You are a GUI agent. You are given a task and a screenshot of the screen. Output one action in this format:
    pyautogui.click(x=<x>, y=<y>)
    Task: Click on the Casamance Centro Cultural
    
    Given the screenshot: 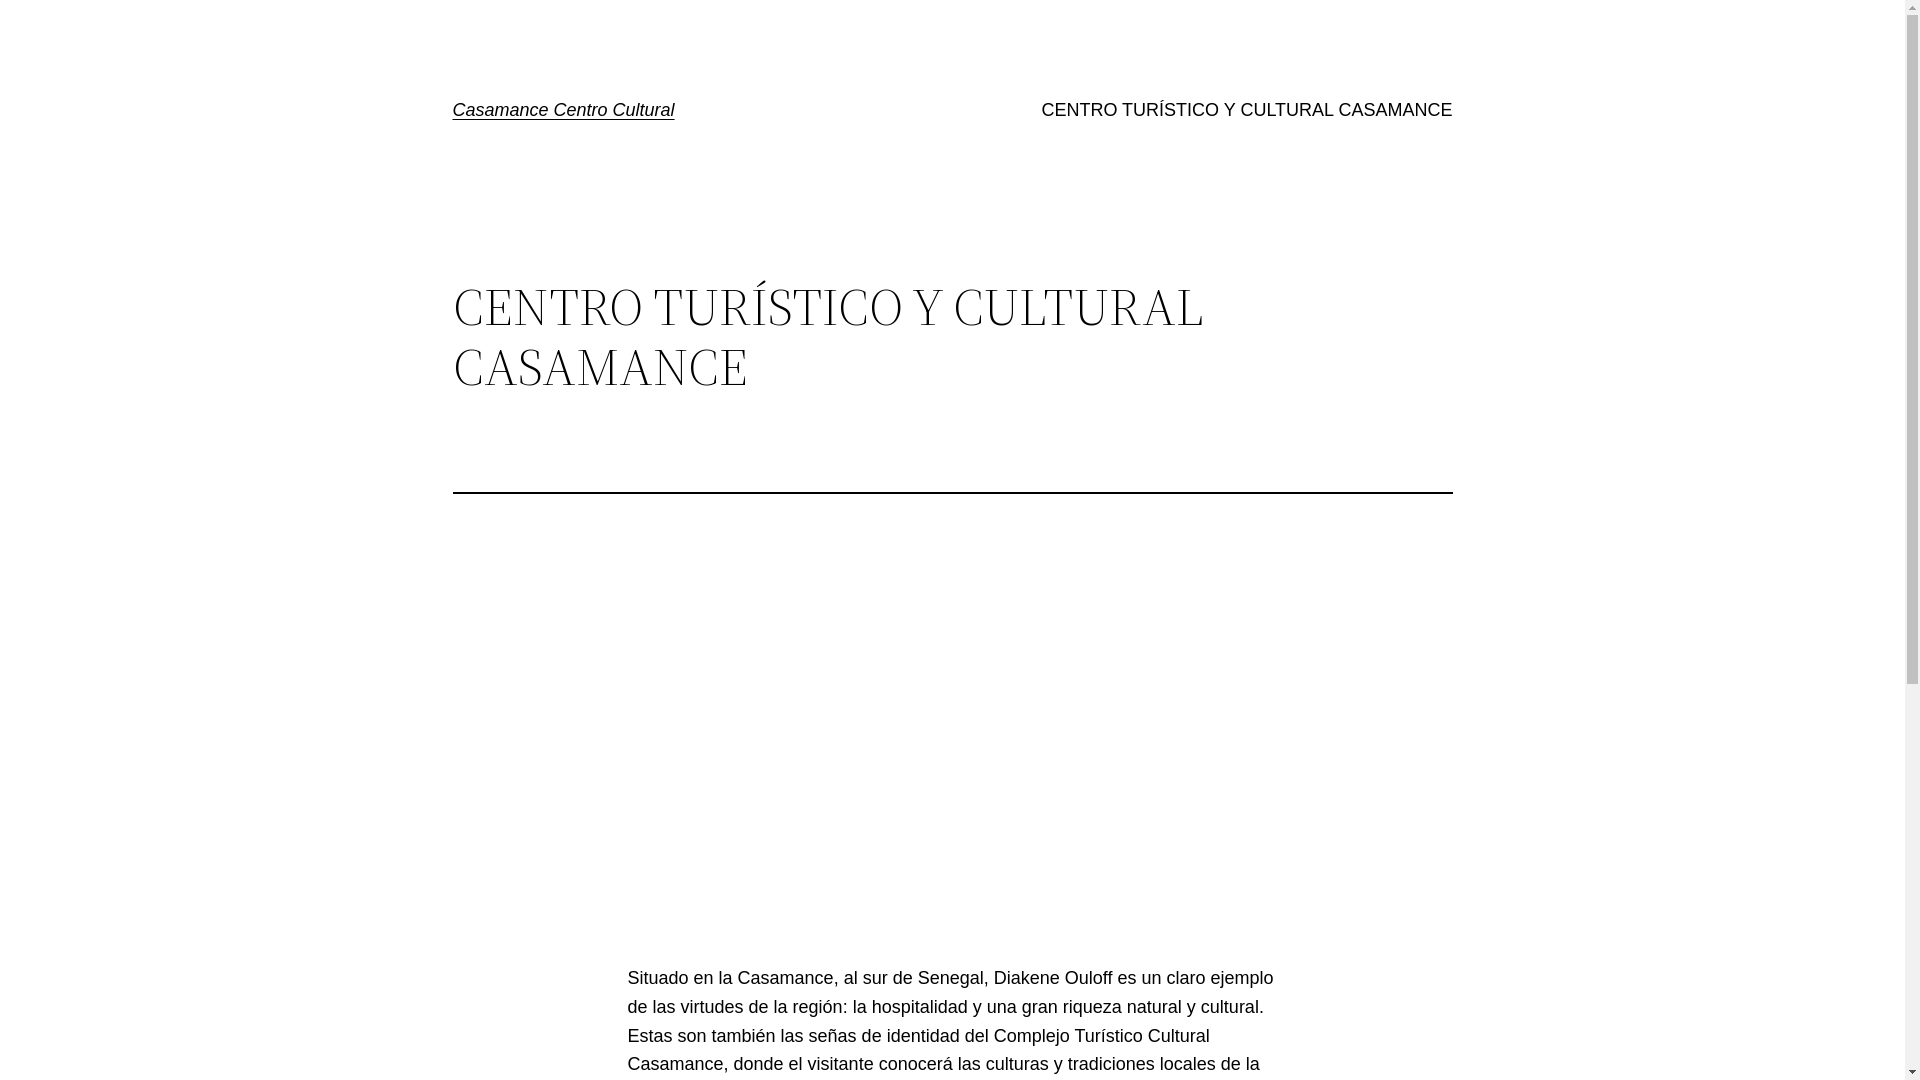 What is the action you would take?
    pyautogui.click(x=563, y=110)
    